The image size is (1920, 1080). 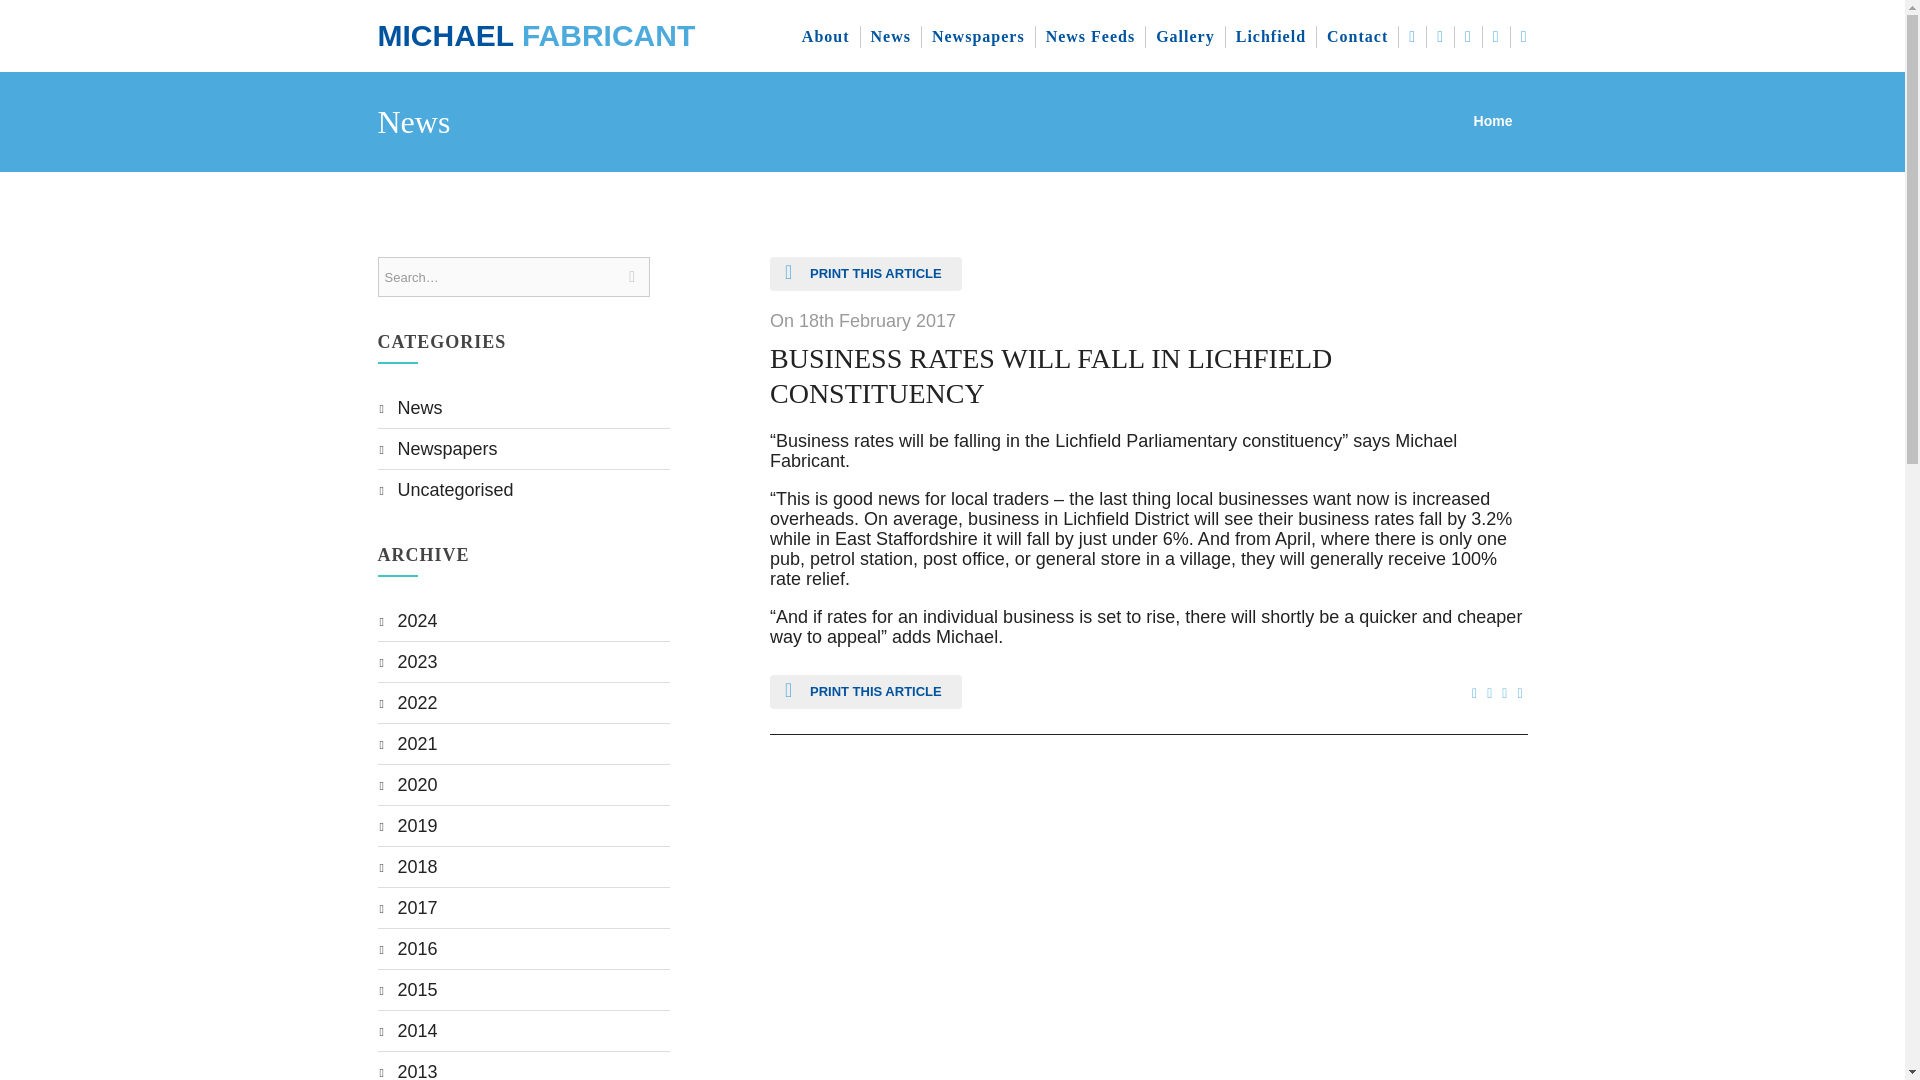 What do you see at coordinates (865, 692) in the screenshot?
I see `Print this article` at bounding box center [865, 692].